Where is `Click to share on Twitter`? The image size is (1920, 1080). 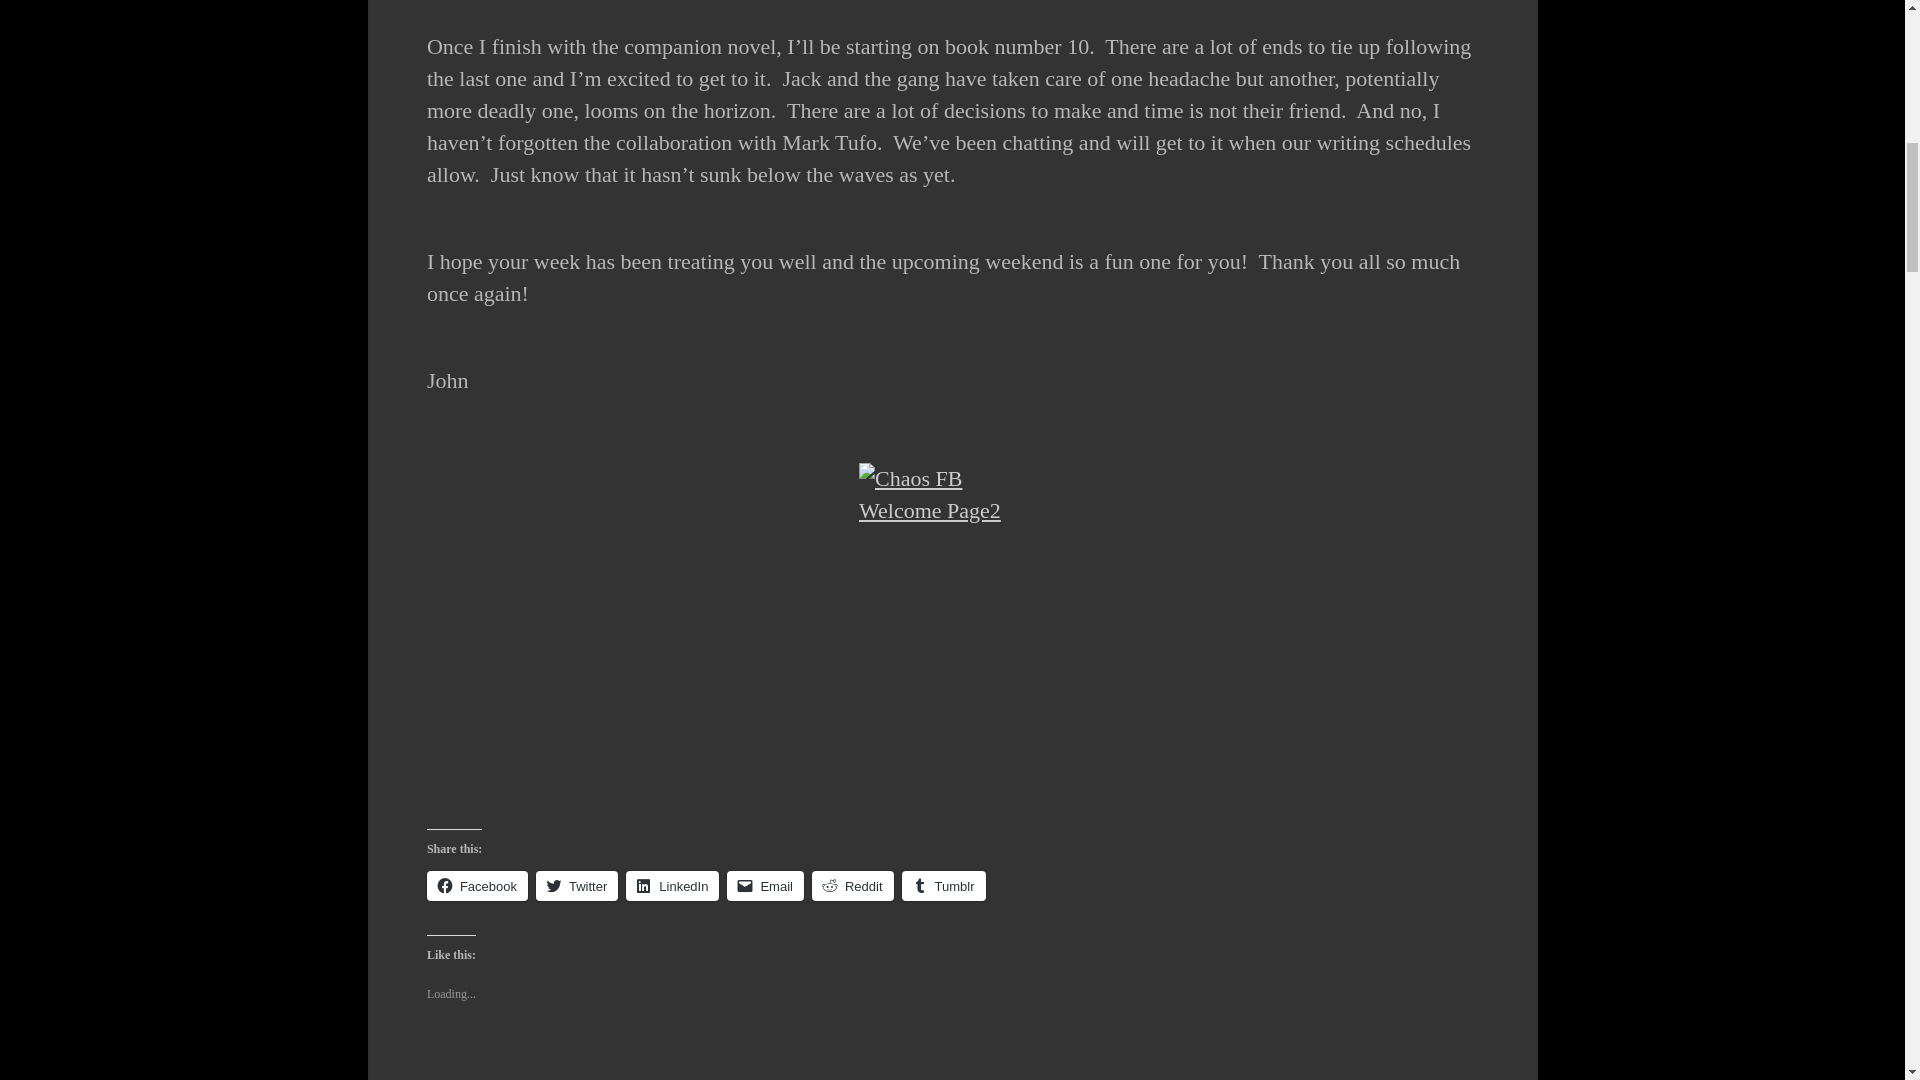
Click to share on Twitter is located at coordinates (576, 885).